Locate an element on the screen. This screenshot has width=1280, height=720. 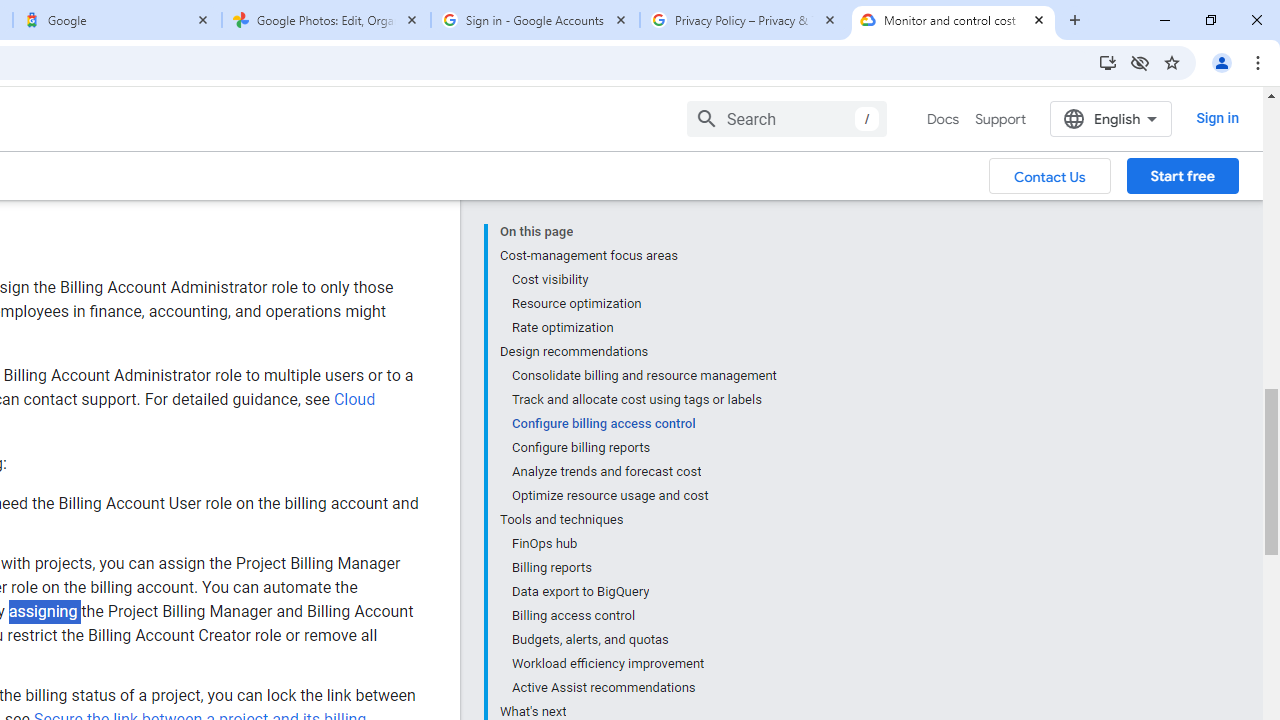
Cost-management focus areas is located at coordinates (638, 168).